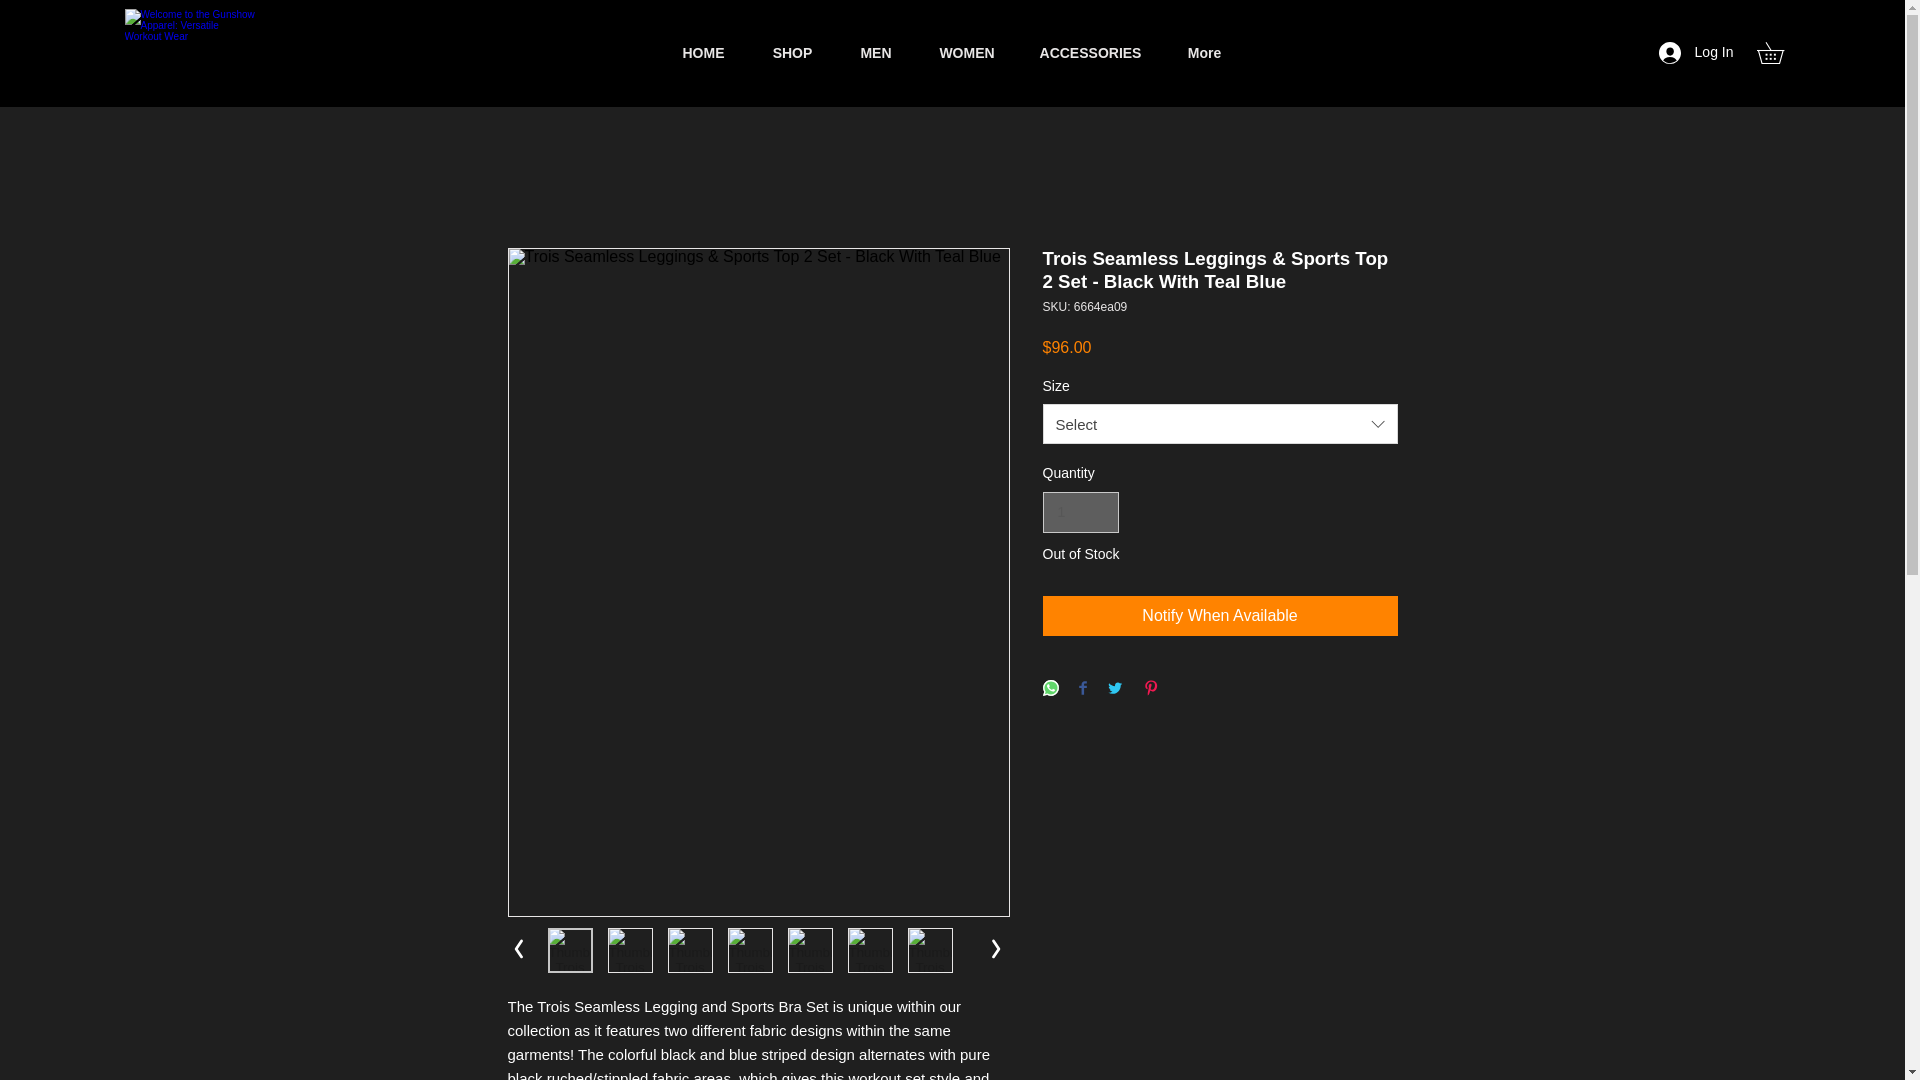 The image size is (1920, 1080). What do you see at coordinates (1696, 52) in the screenshot?
I see `Log In` at bounding box center [1696, 52].